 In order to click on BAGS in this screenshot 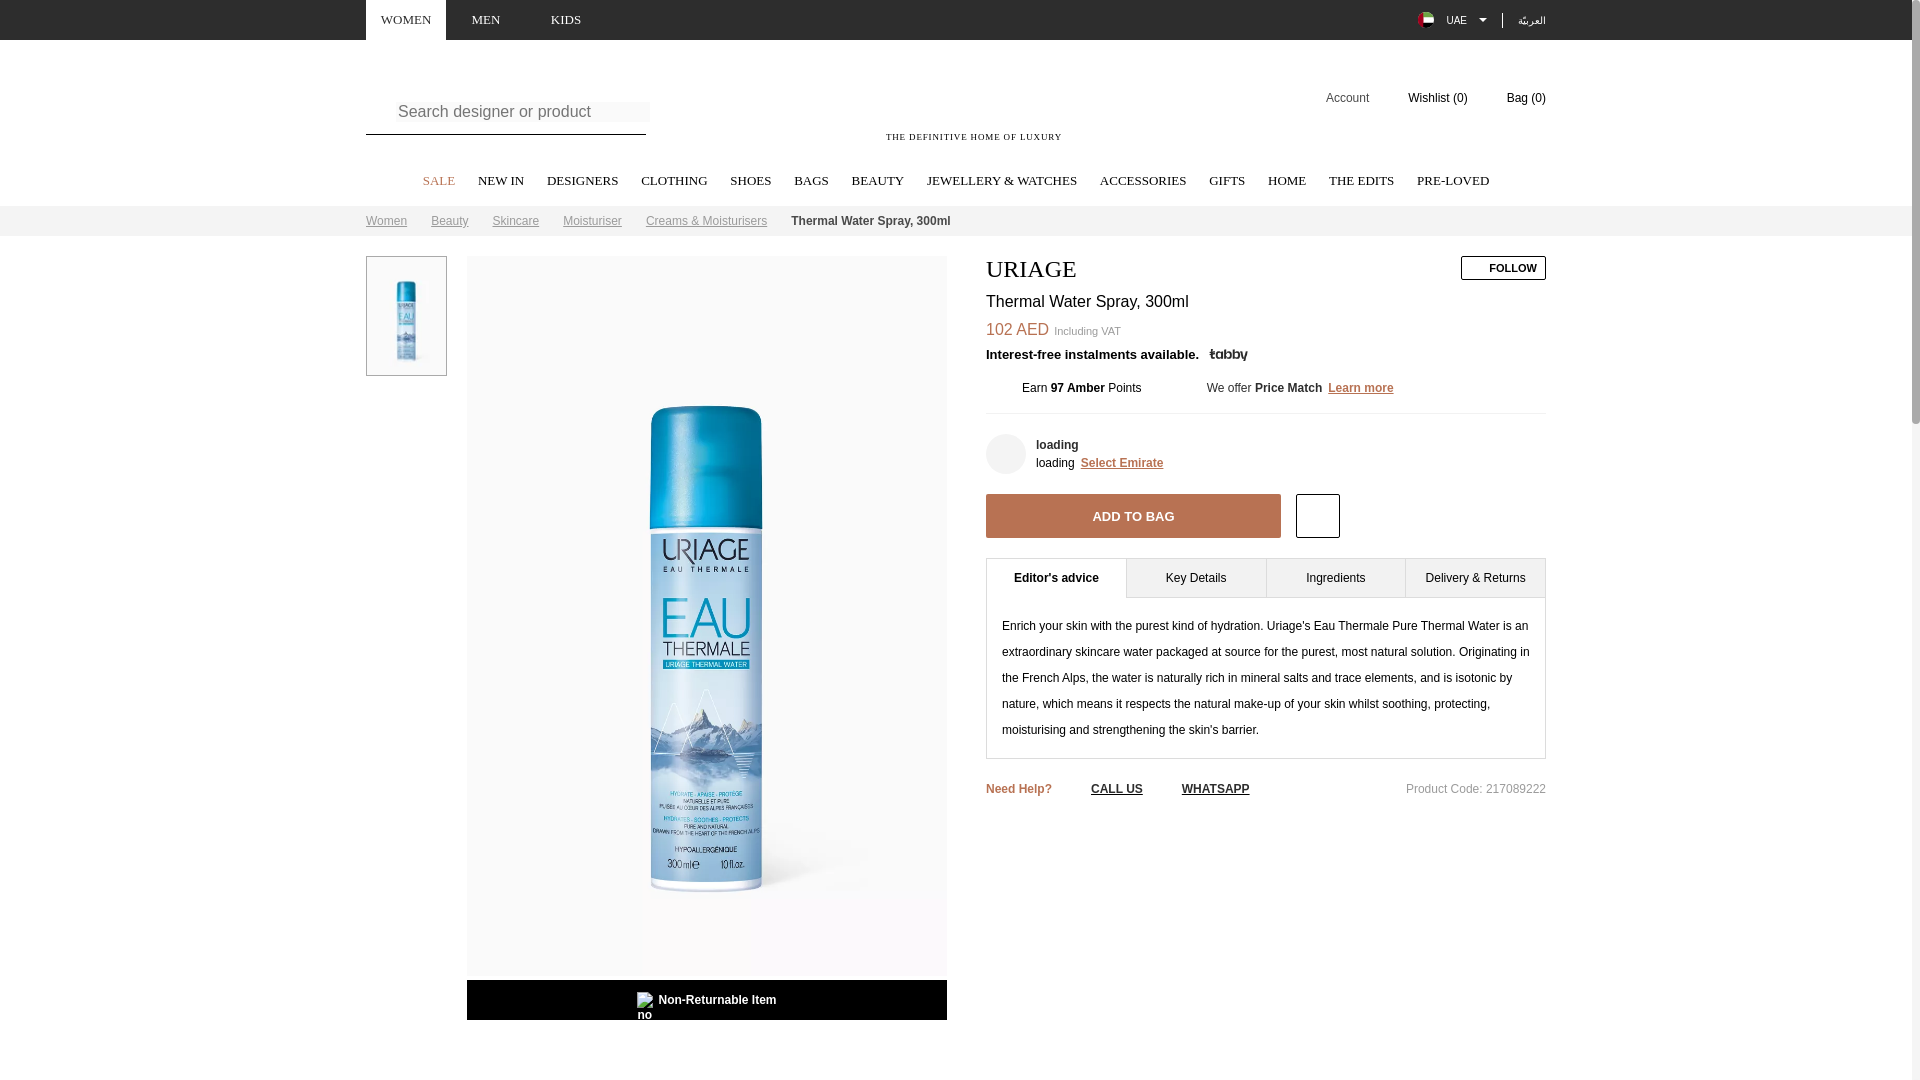, I will do `click(812, 182)`.